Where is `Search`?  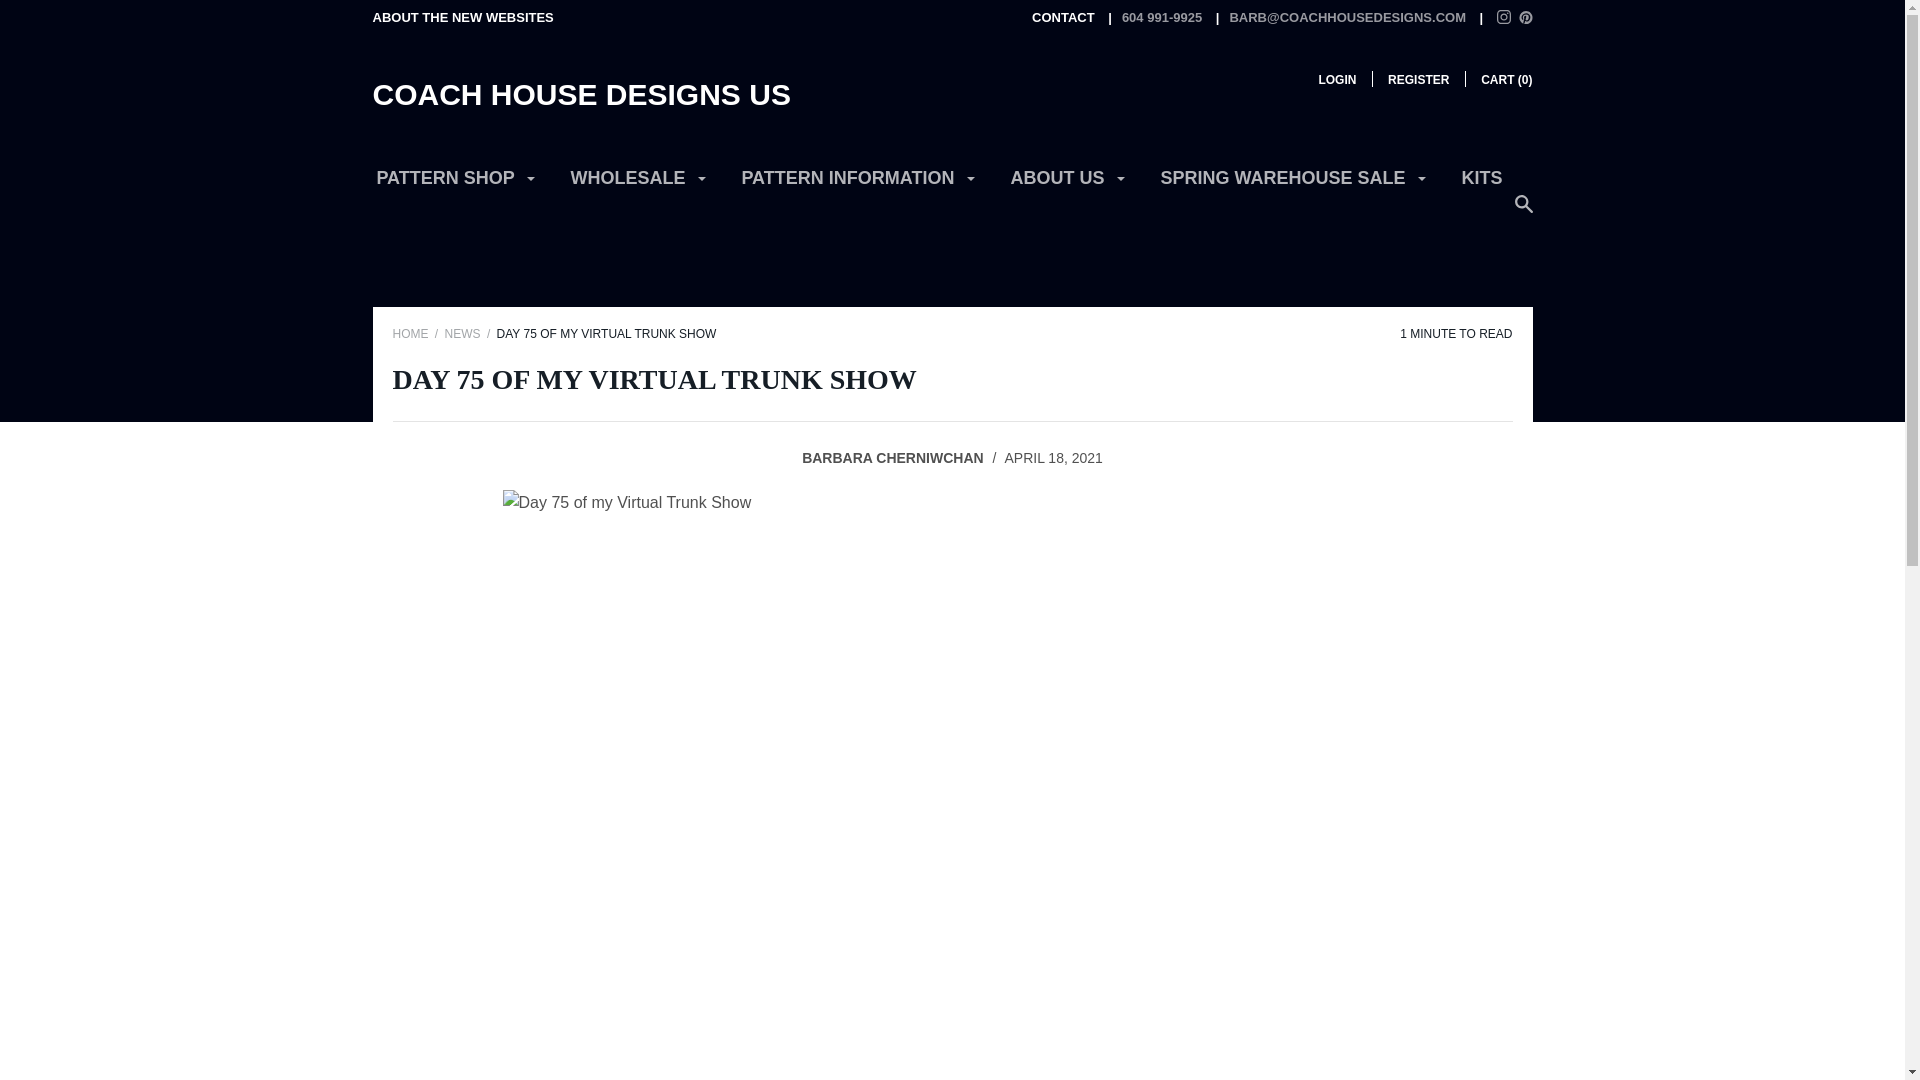 Search is located at coordinates (1523, 214).